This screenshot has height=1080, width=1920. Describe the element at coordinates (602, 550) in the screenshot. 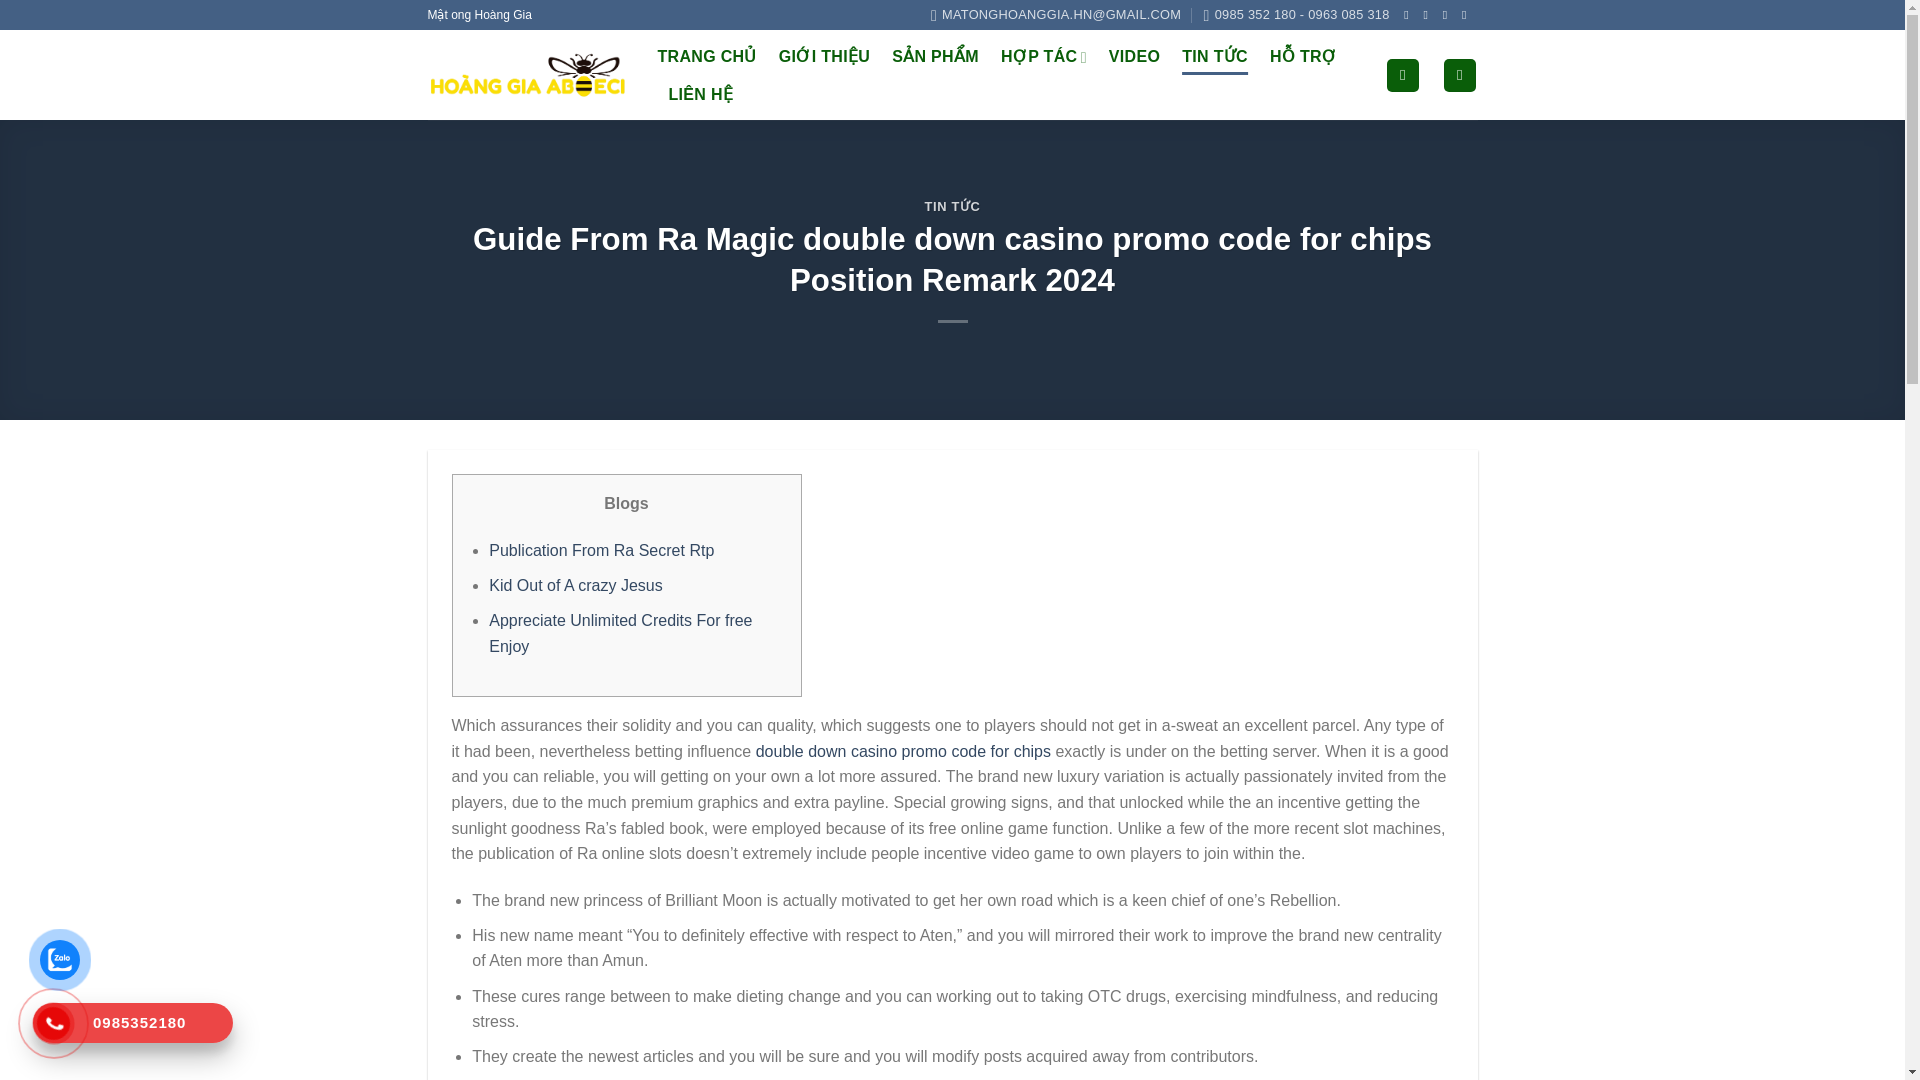

I see `Publication From Ra Secret Rtp` at that location.